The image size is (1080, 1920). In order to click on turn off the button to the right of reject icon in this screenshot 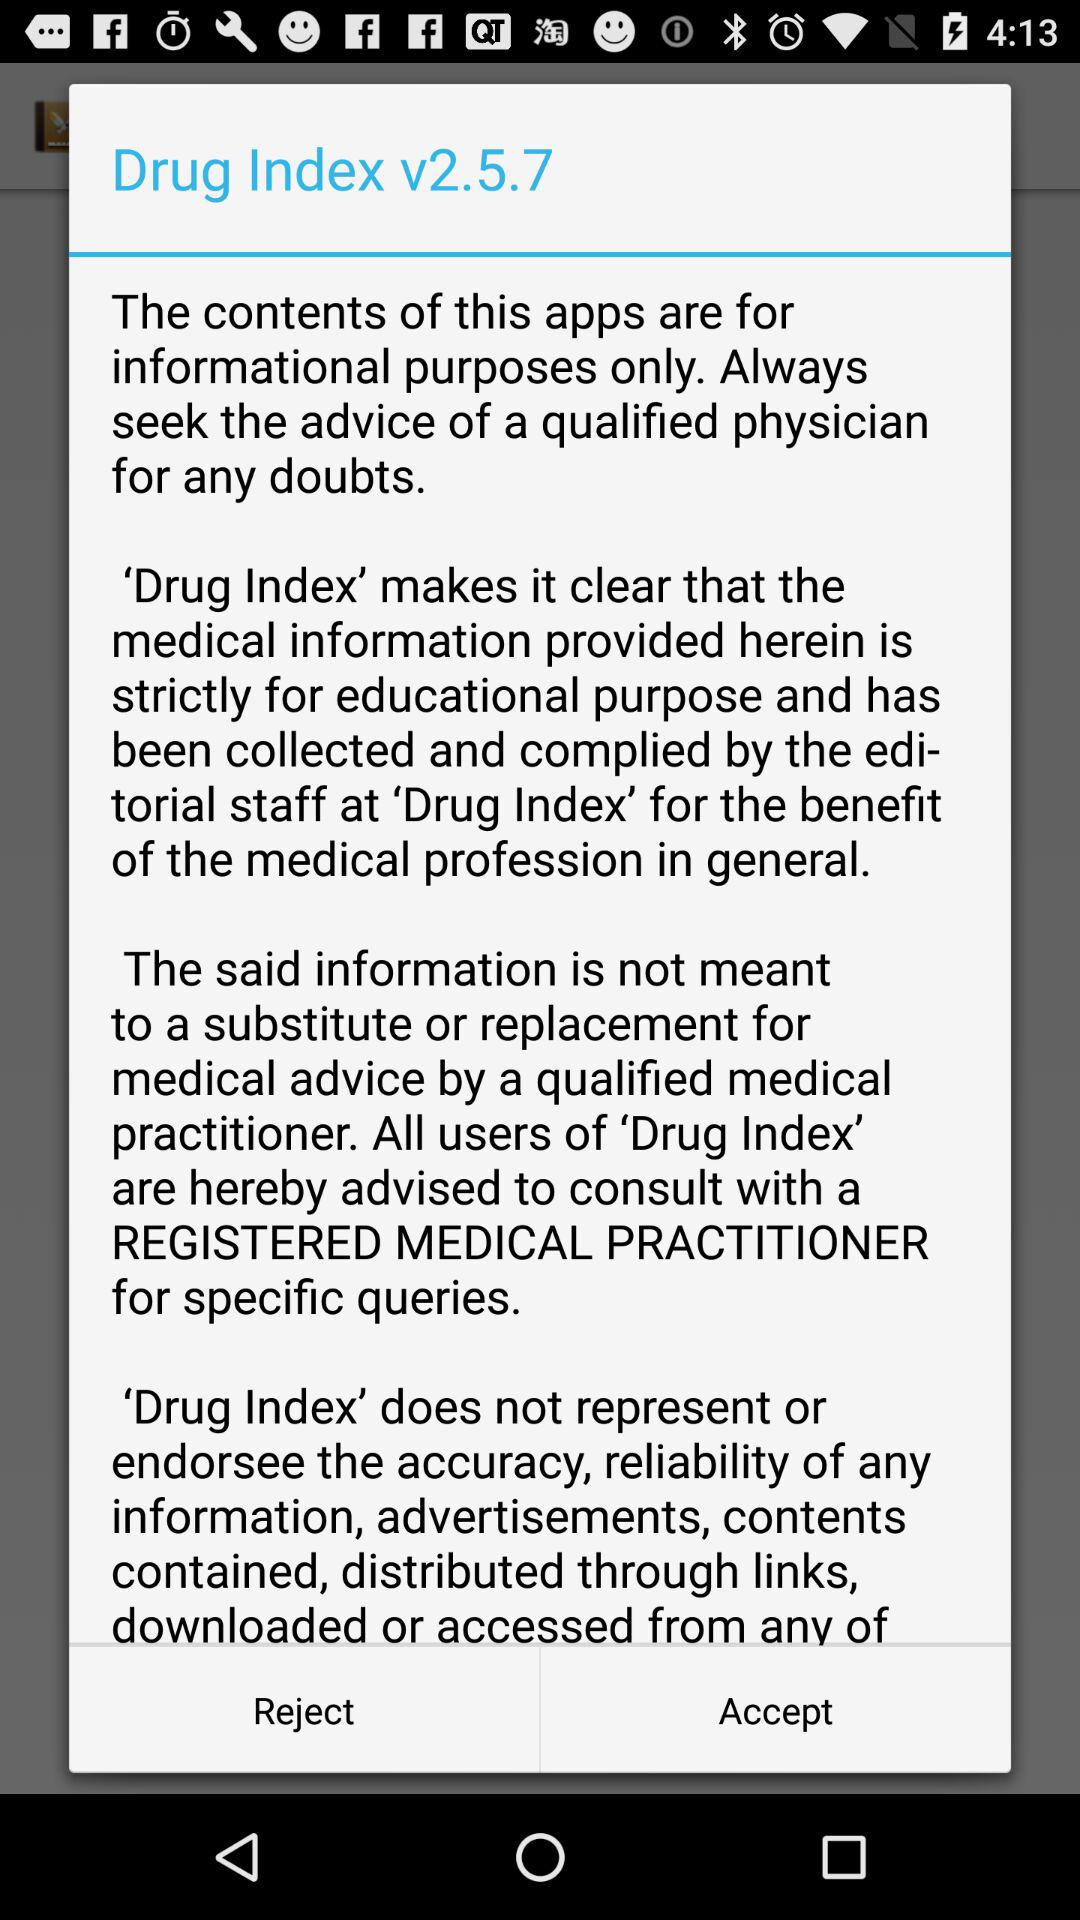, I will do `click(775, 1710)`.